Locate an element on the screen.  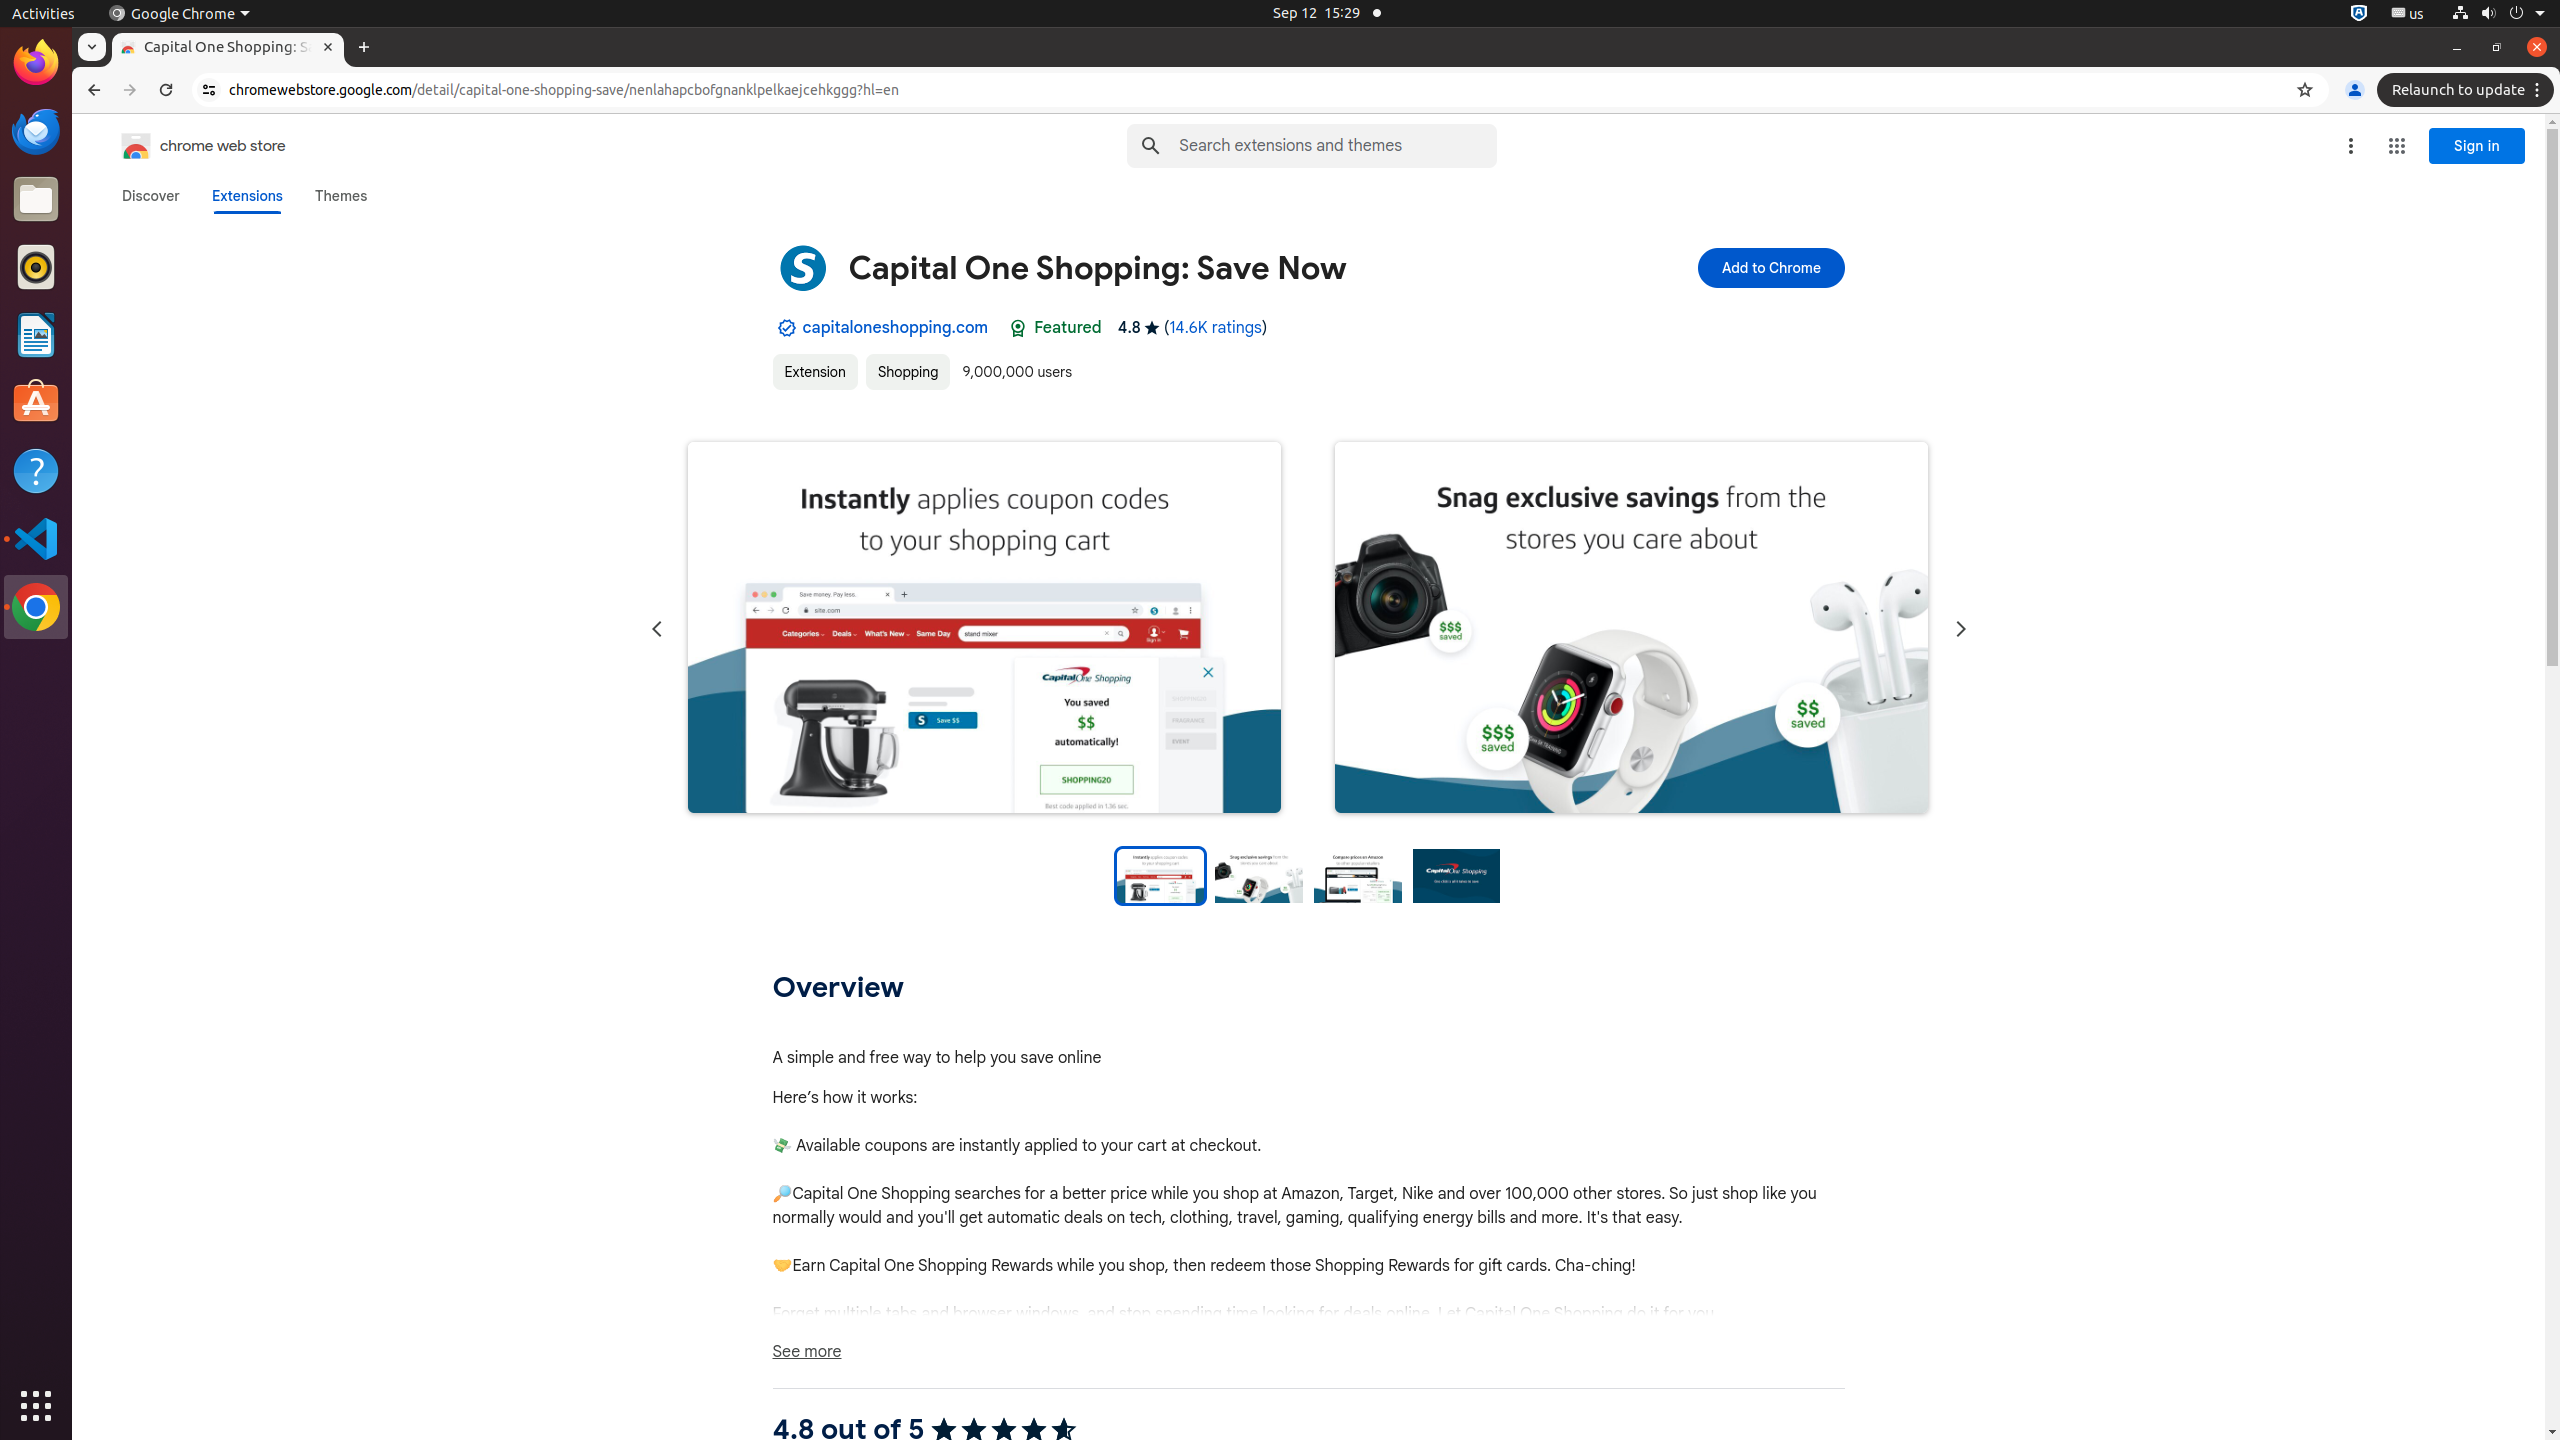
Item media 2 screenshot is located at coordinates (1632, 630).